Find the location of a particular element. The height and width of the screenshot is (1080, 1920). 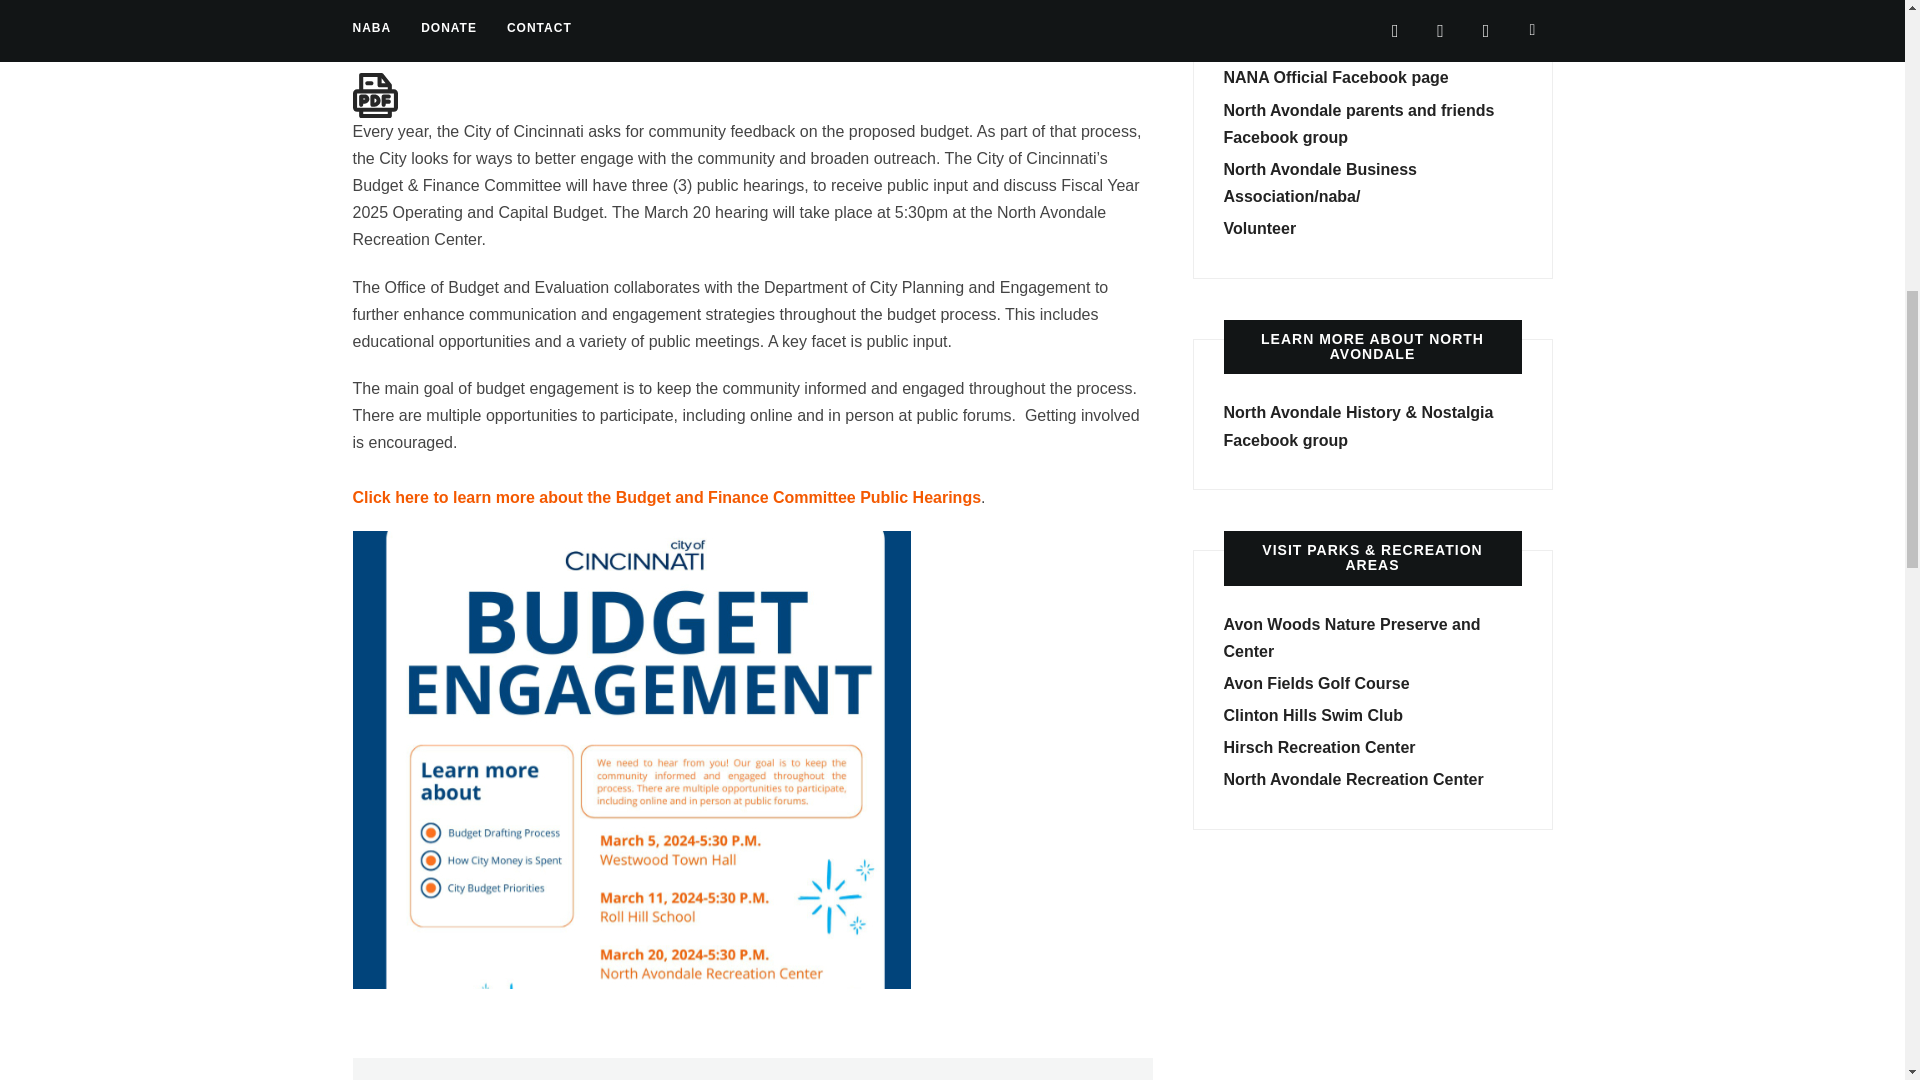

Facebook is located at coordinates (371, 38).